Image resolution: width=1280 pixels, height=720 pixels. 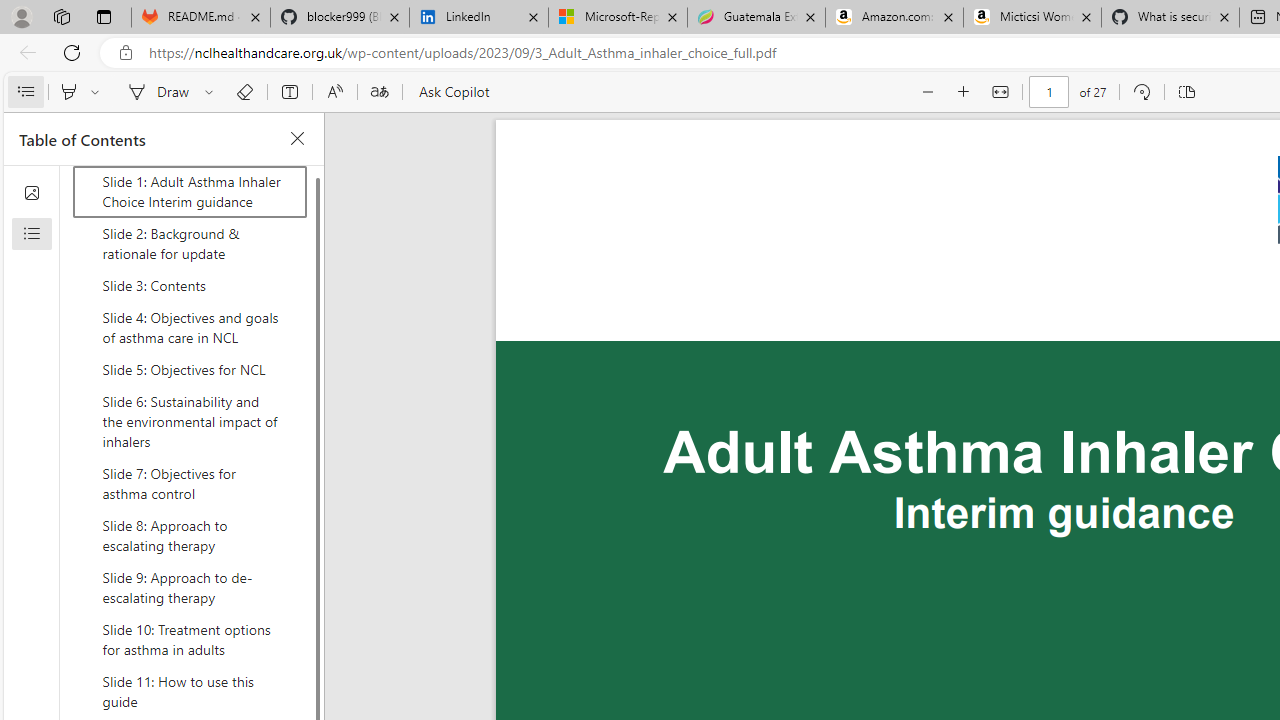 I want to click on Add text, so click(x=290, y=92).